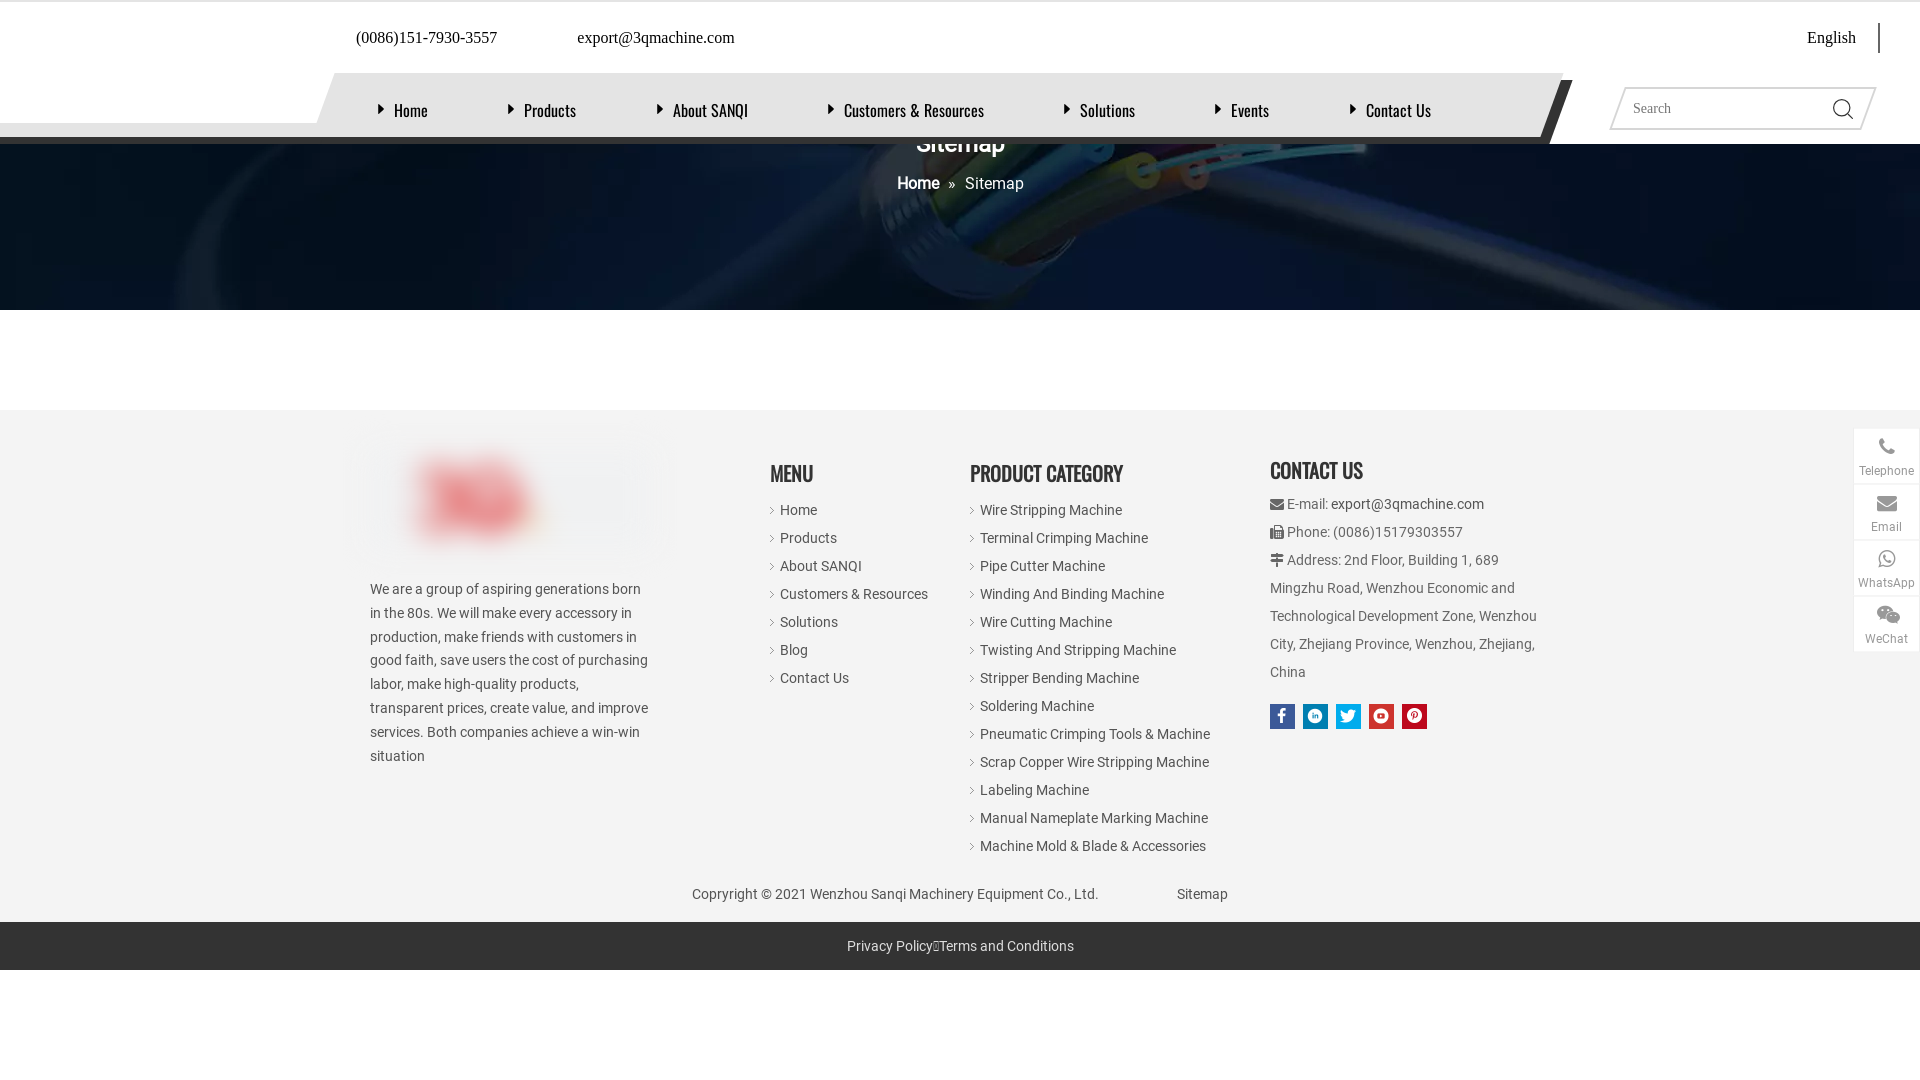 Image resolution: width=1920 pixels, height=1080 pixels. Describe the element at coordinates (411, 110) in the screenshot. I see `Home` at that location.